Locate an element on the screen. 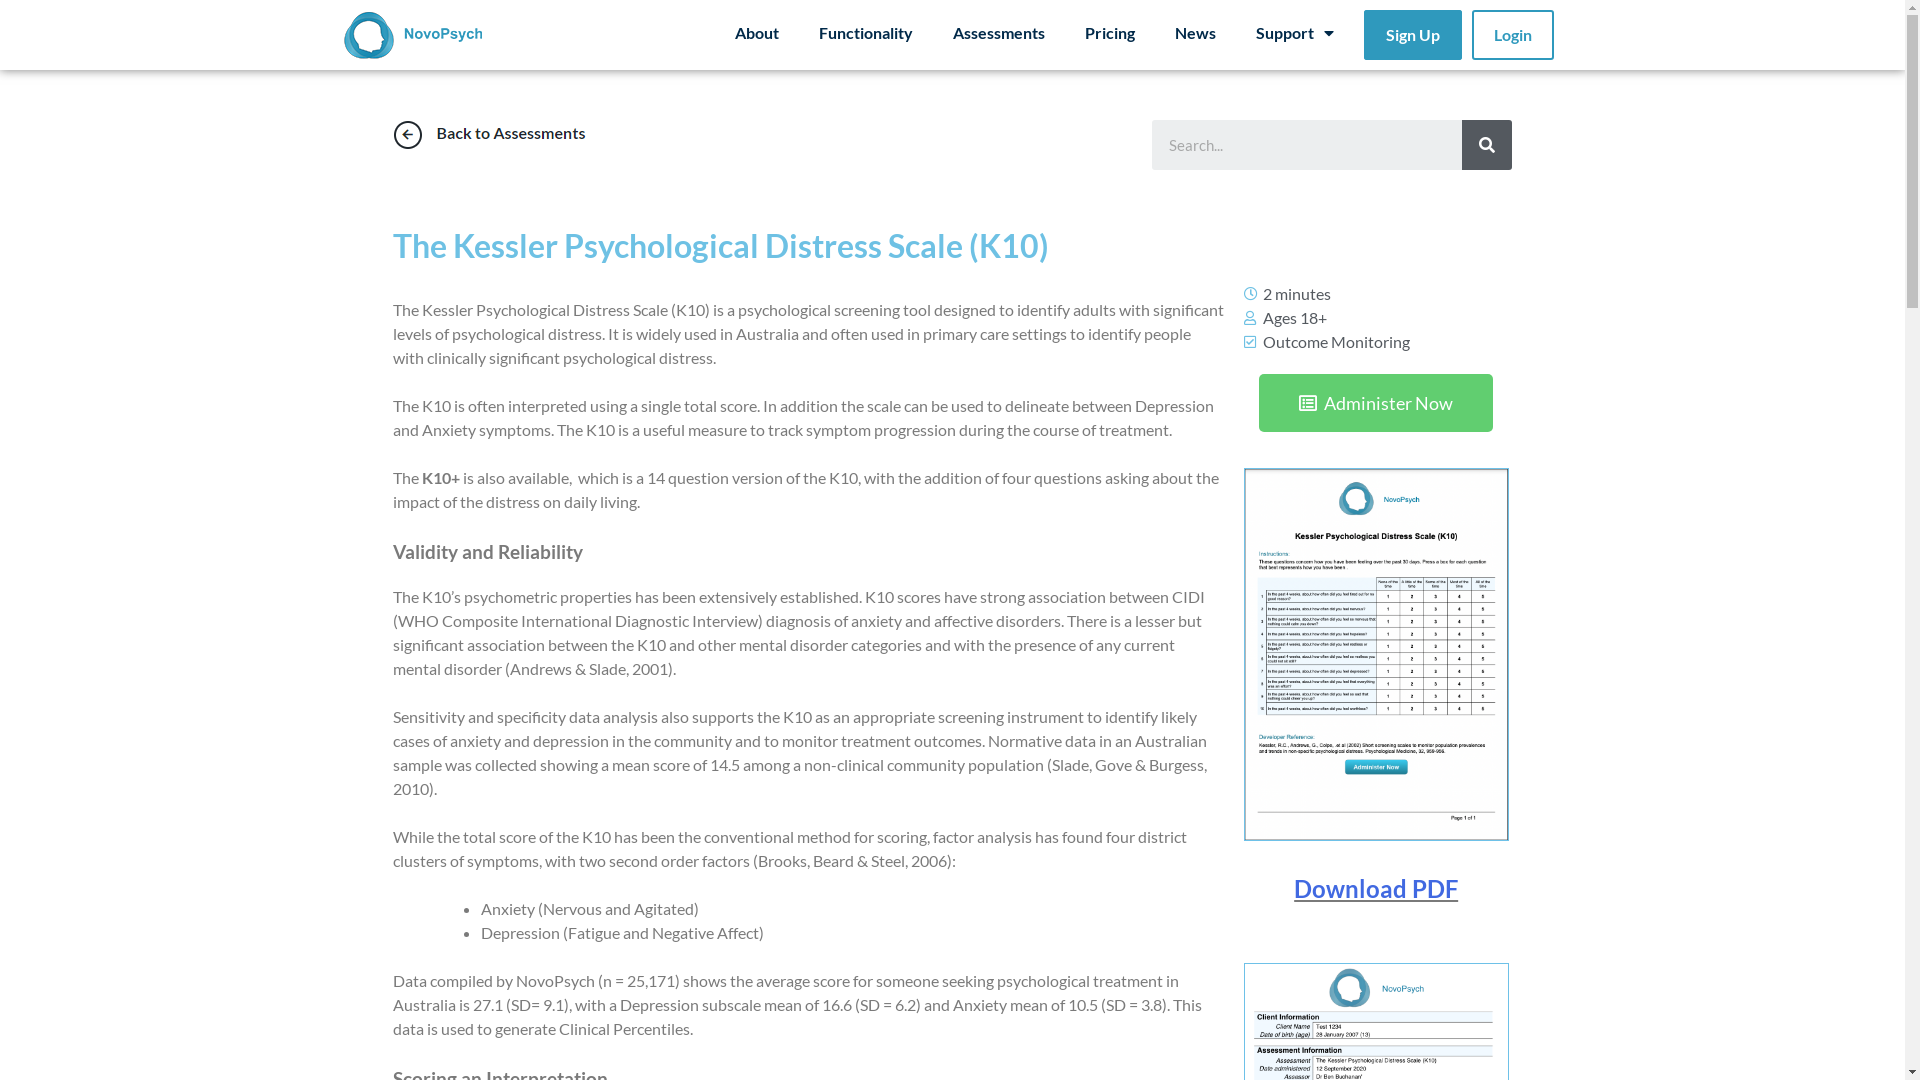 Image resolution: width=1920 pixels, height=1080 pixels. Support is located at coordinates (1295, 33).